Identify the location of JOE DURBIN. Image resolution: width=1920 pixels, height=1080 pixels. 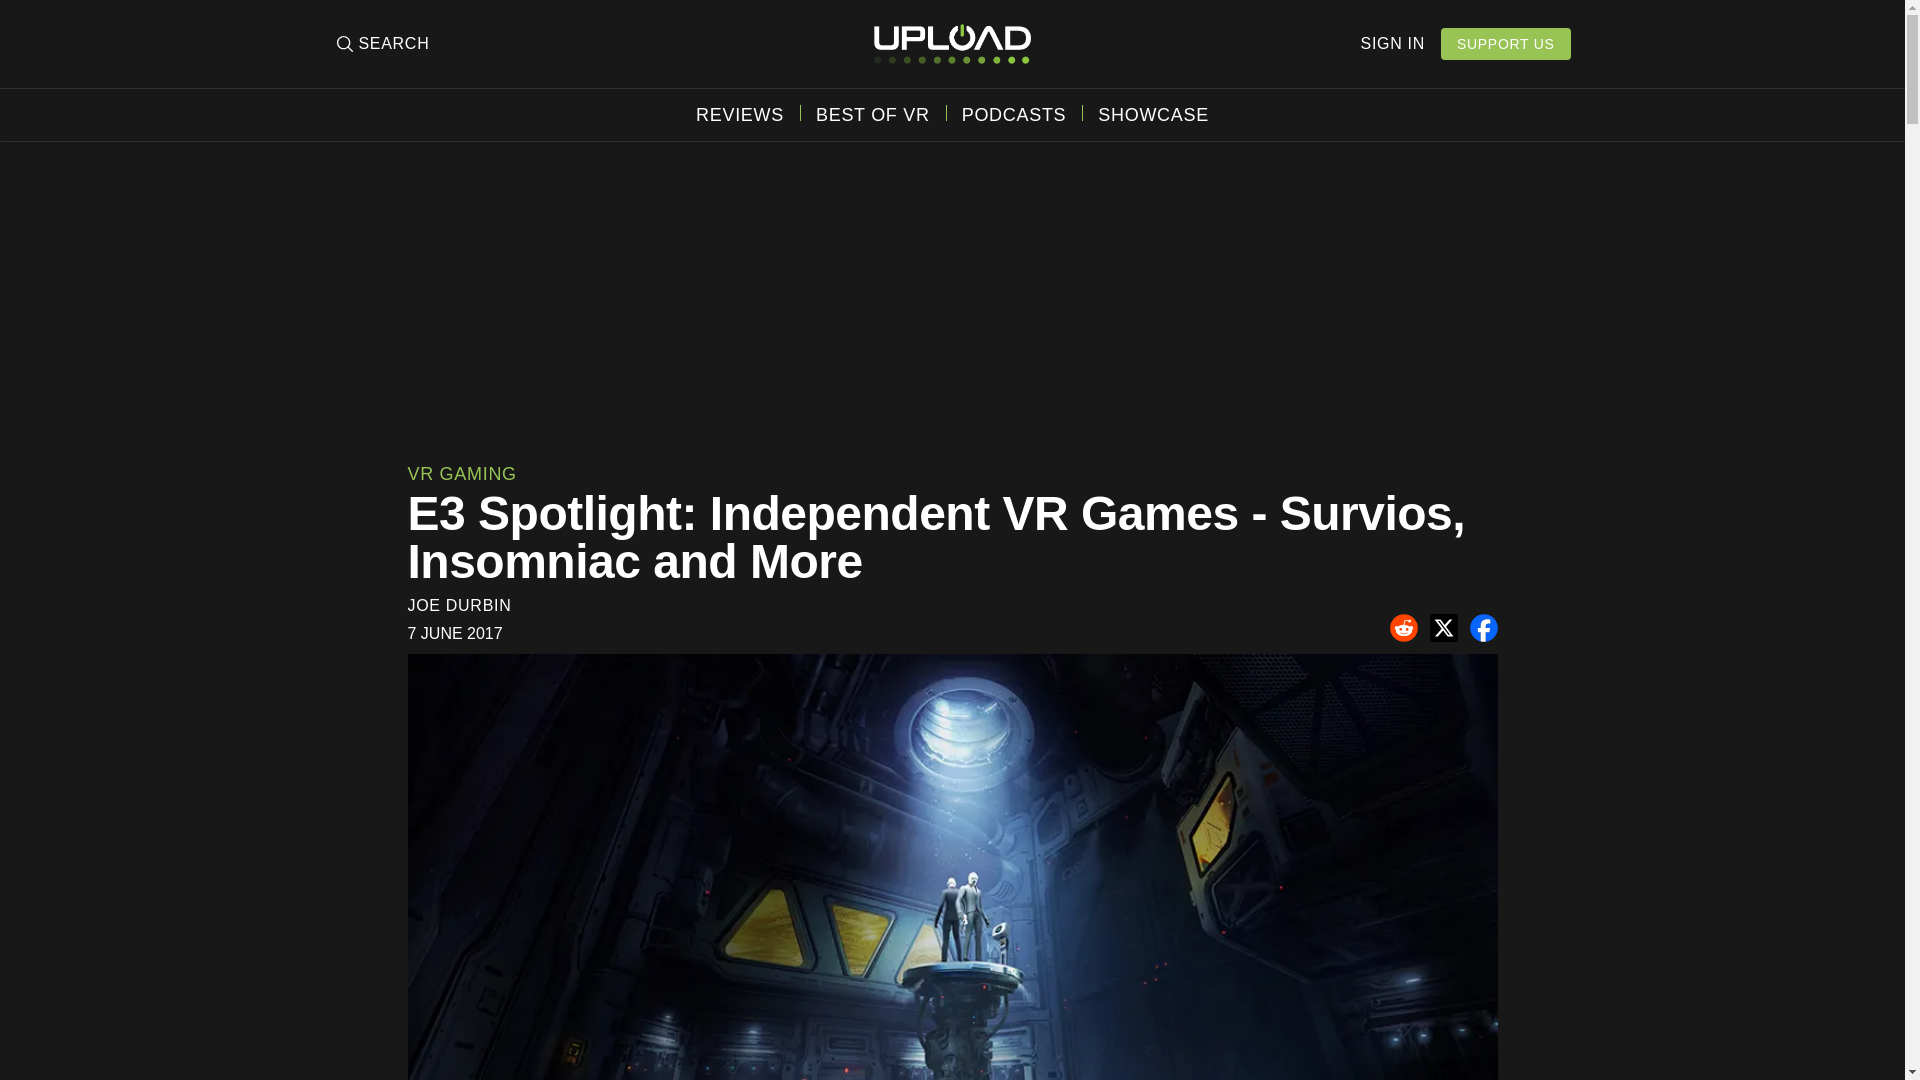
(460, 606).